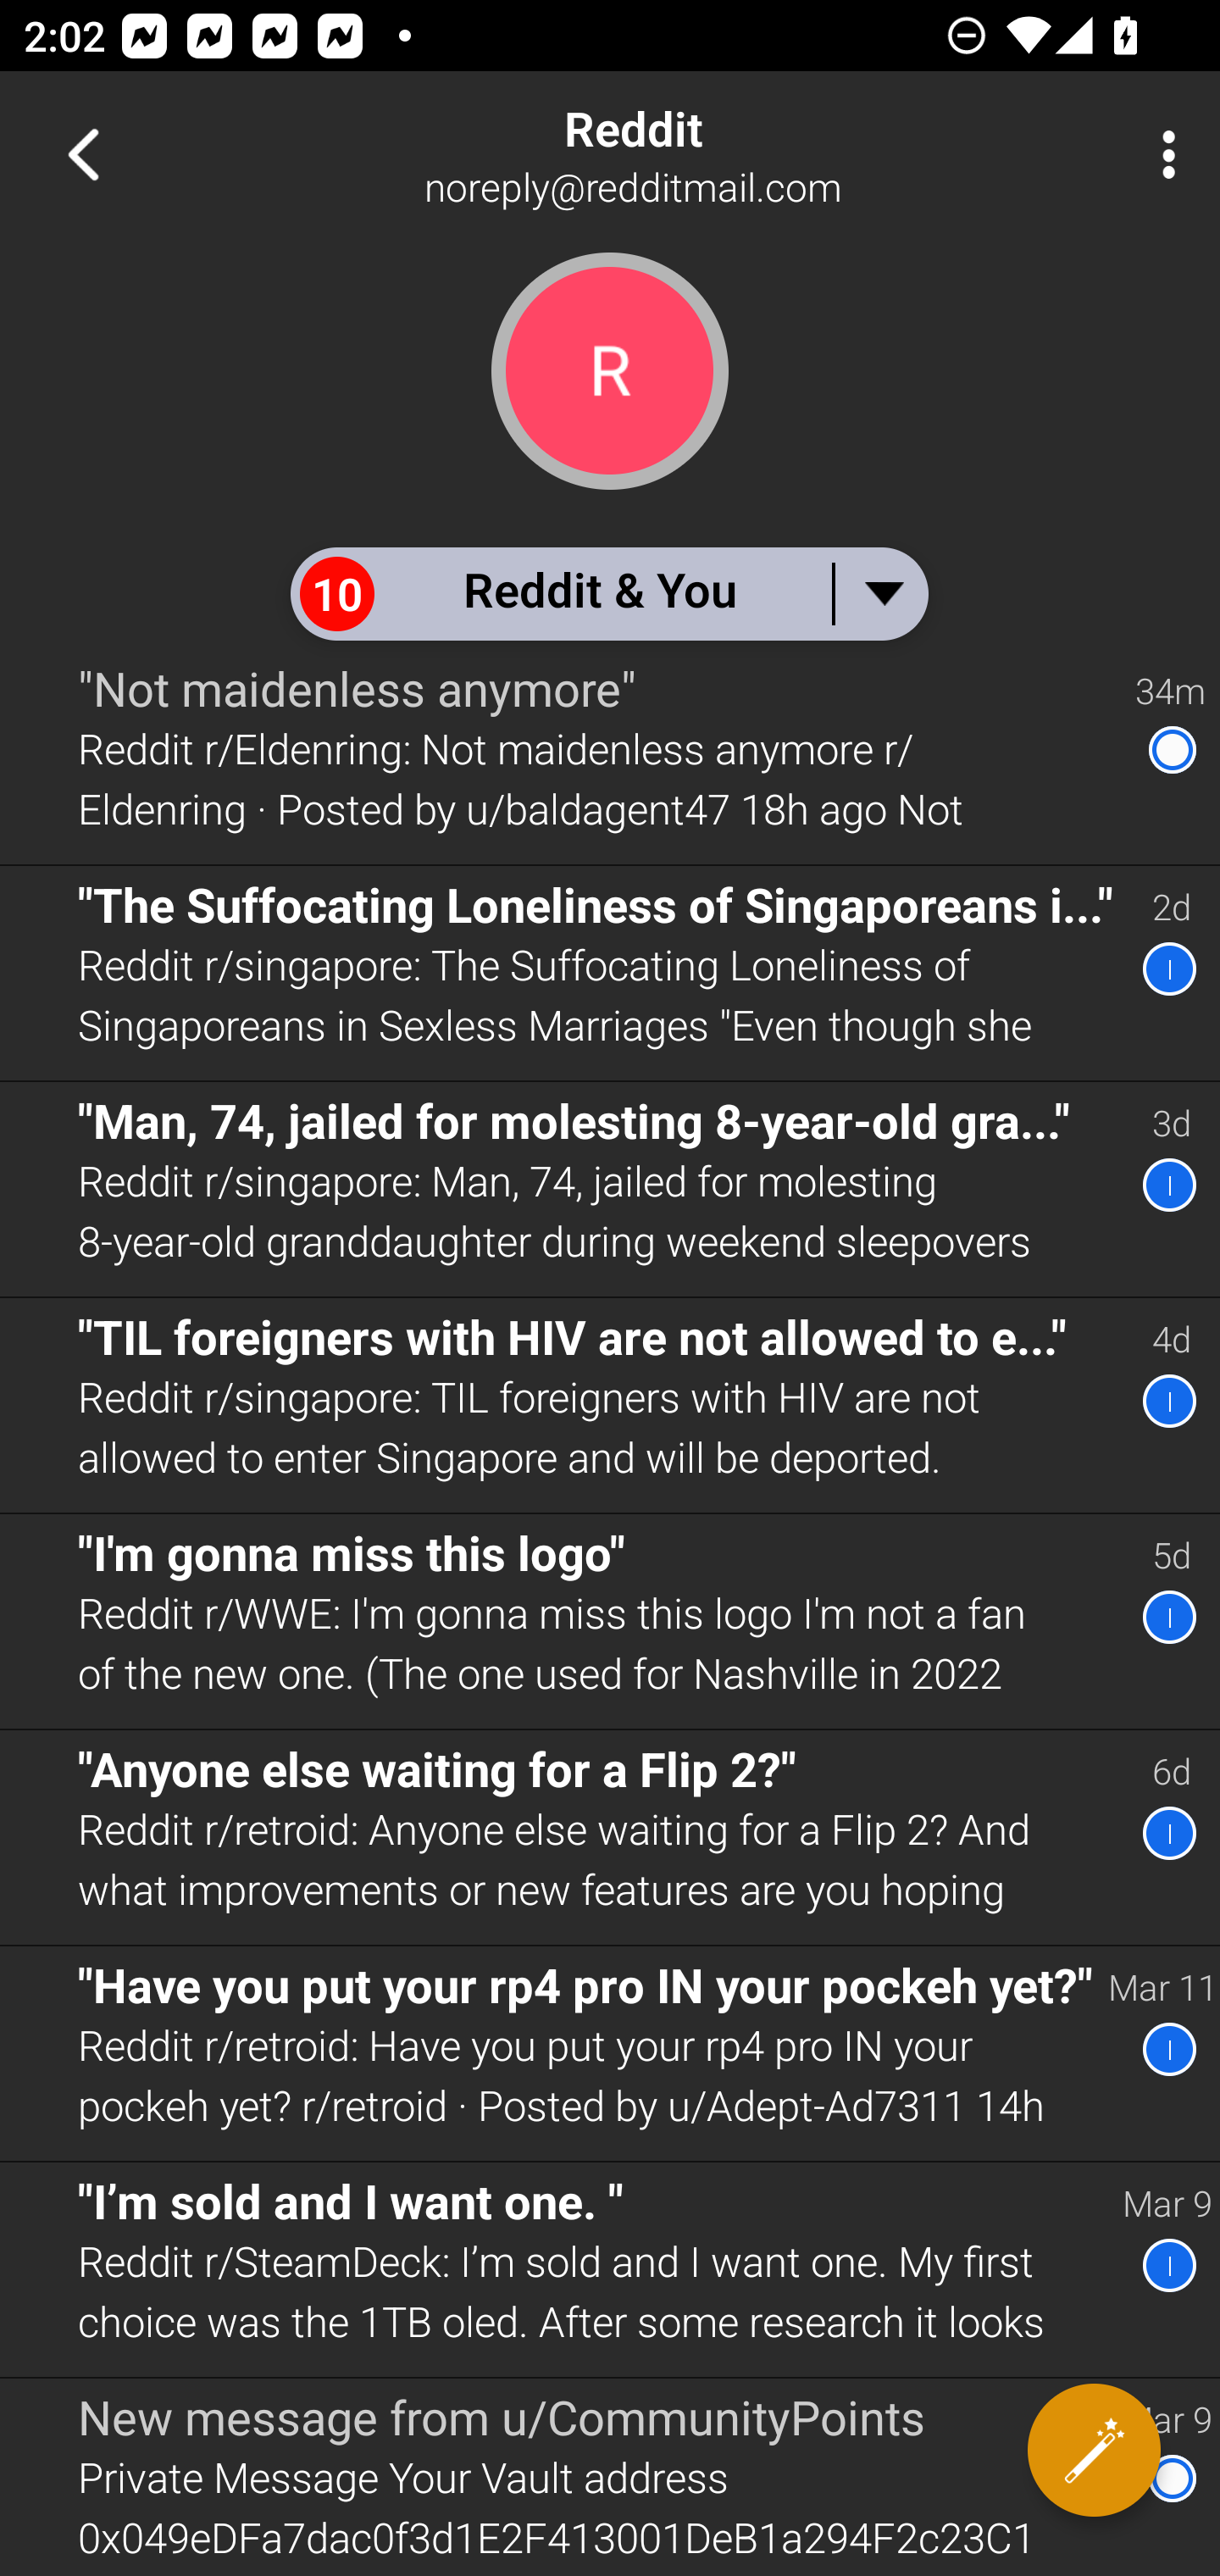 Image resolution: width=1220 pixels, height=2576 pixels. Describe the element at coordinates (717, 154) in the screenshot. I see `Reddit noreply@redditmail.com` at that location.